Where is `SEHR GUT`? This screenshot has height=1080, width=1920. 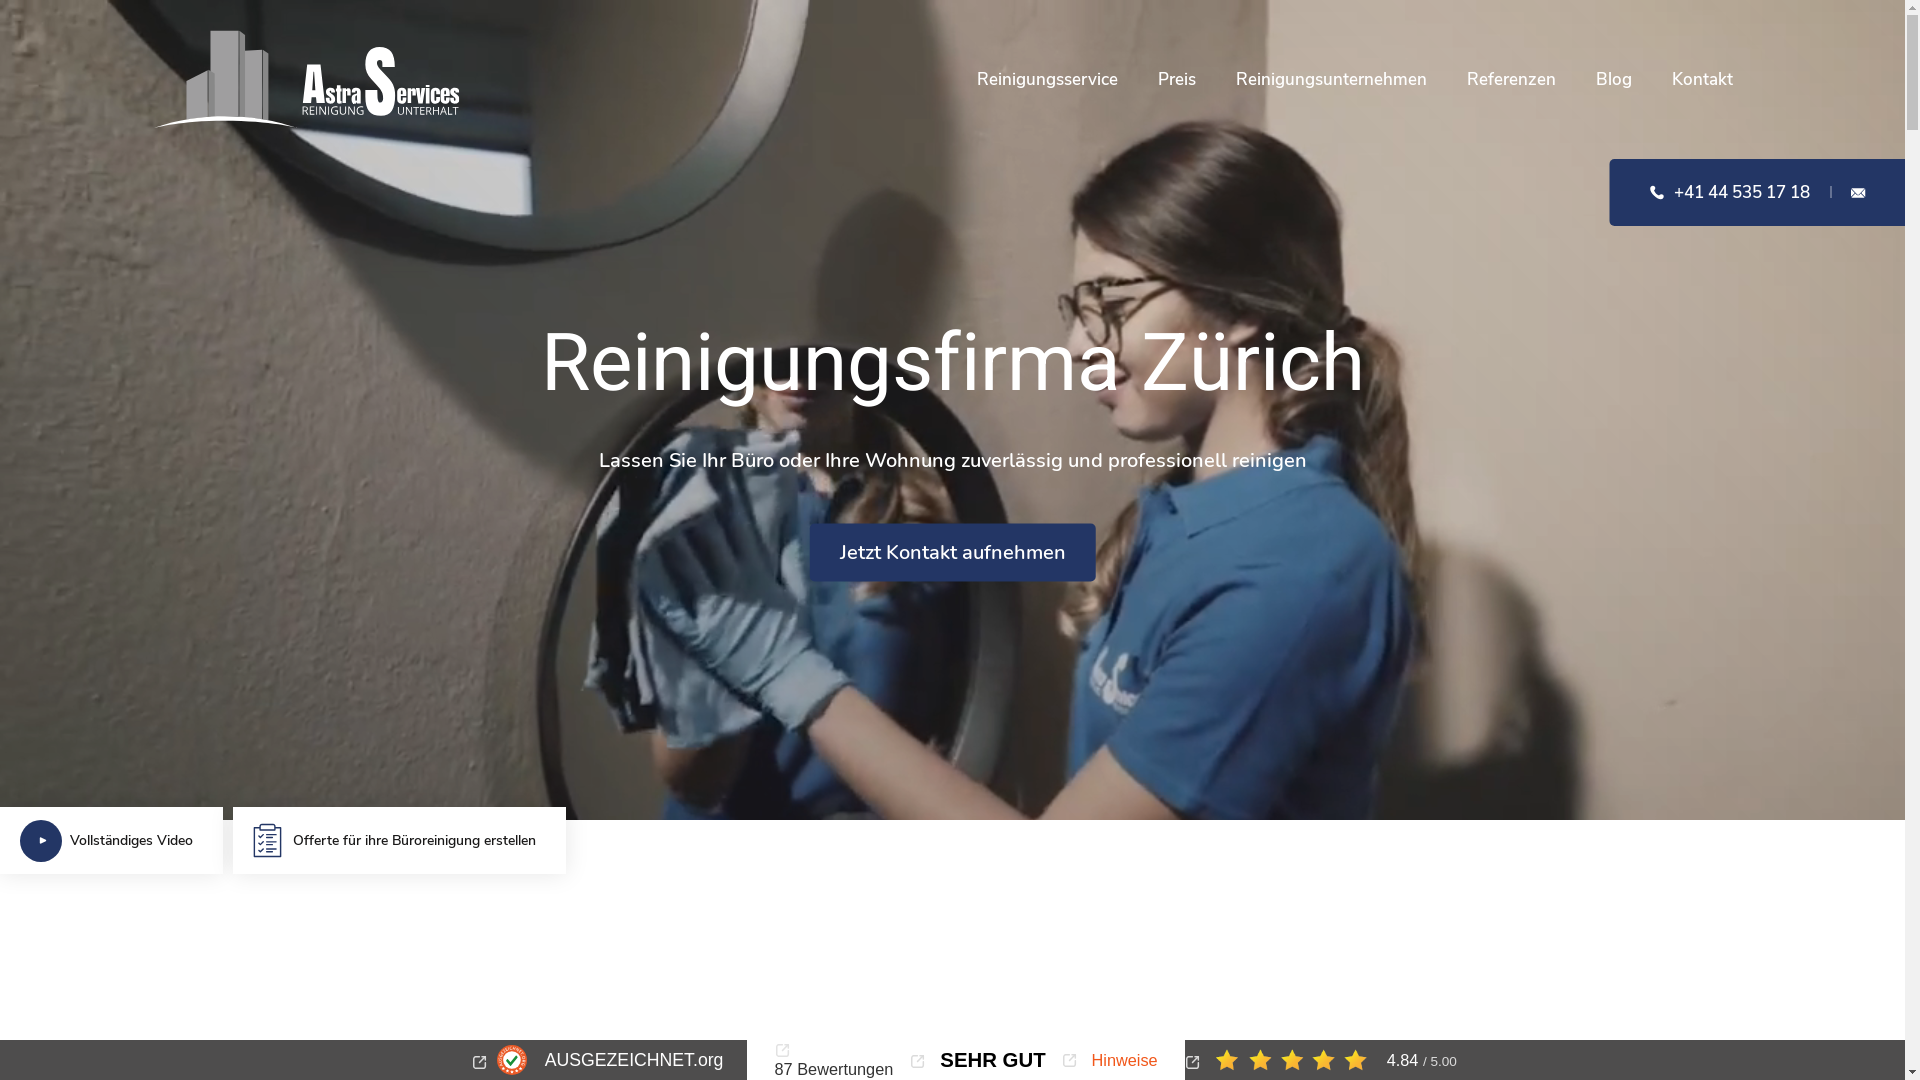
SEHR GUT is located at coordinates (978, 1060).